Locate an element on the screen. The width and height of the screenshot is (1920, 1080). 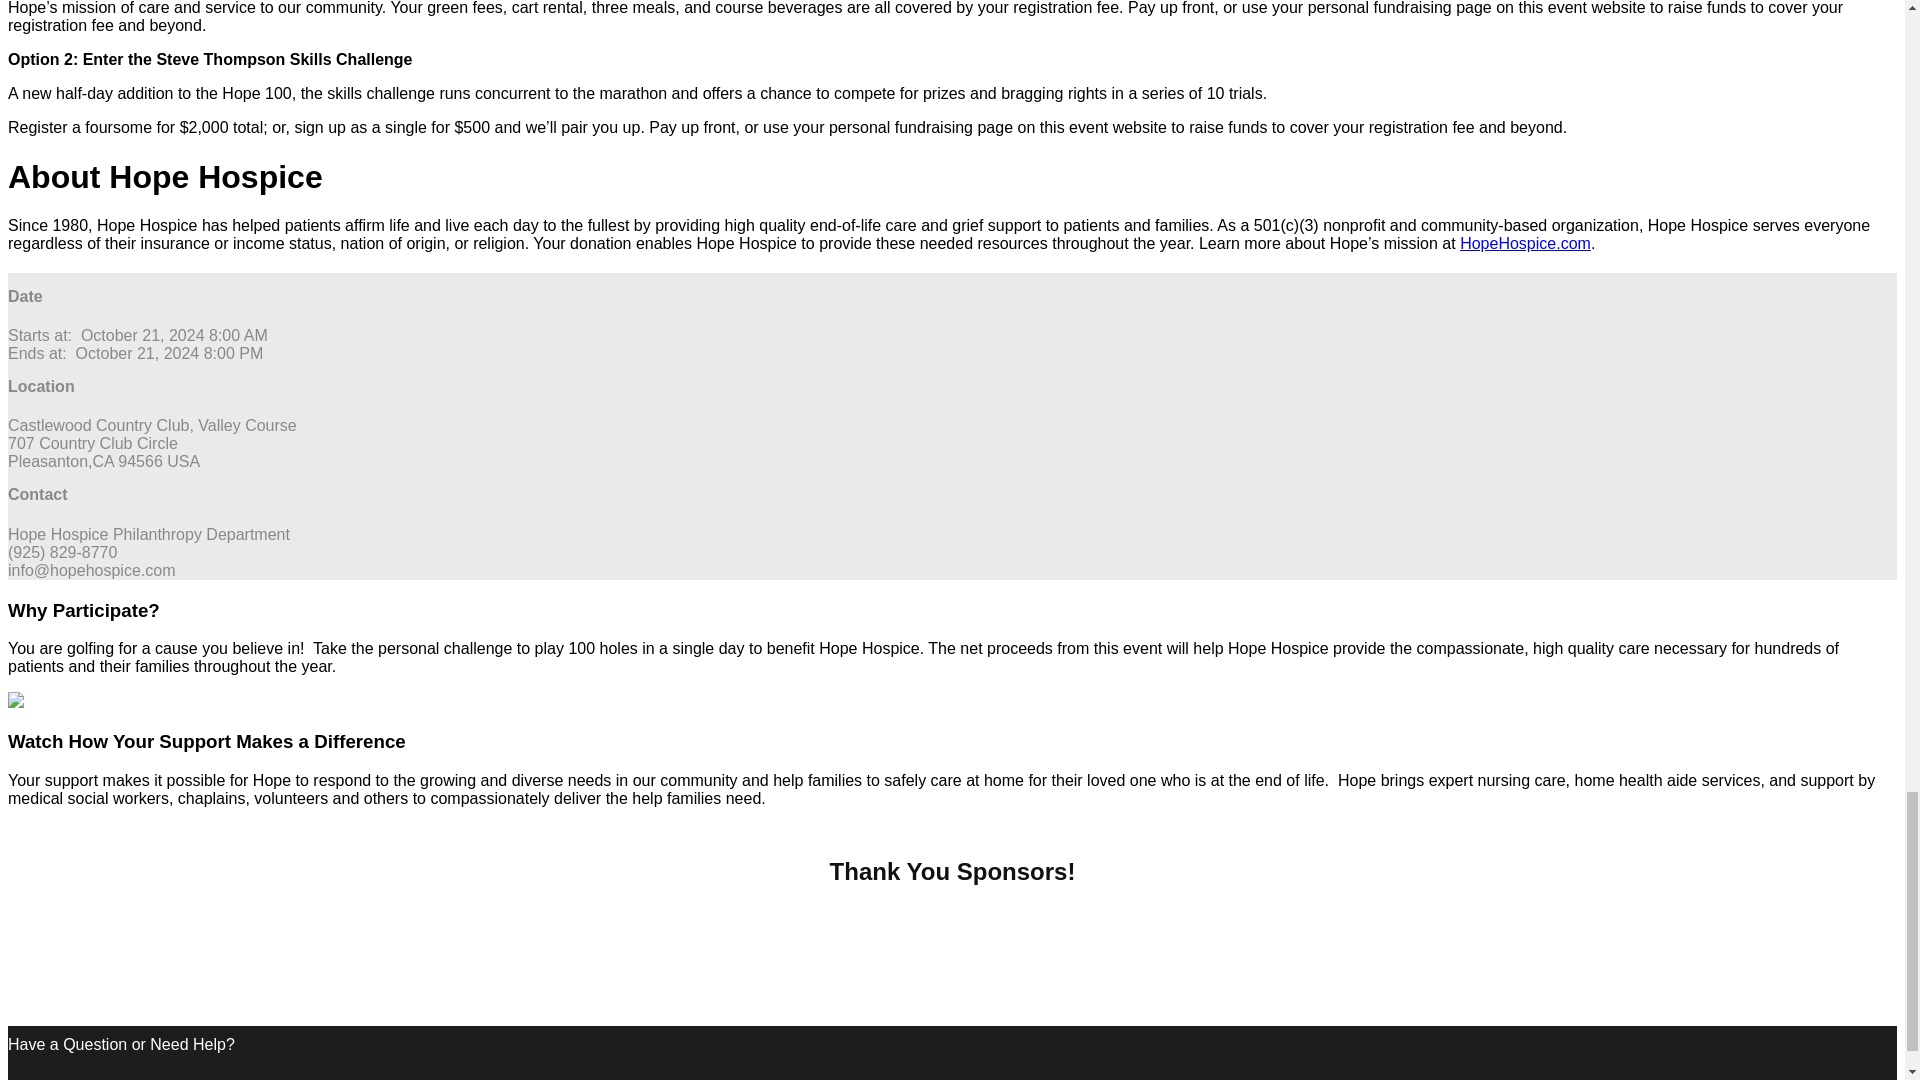
Have a Question or Need Help? is located at coordinates (120, 1044).